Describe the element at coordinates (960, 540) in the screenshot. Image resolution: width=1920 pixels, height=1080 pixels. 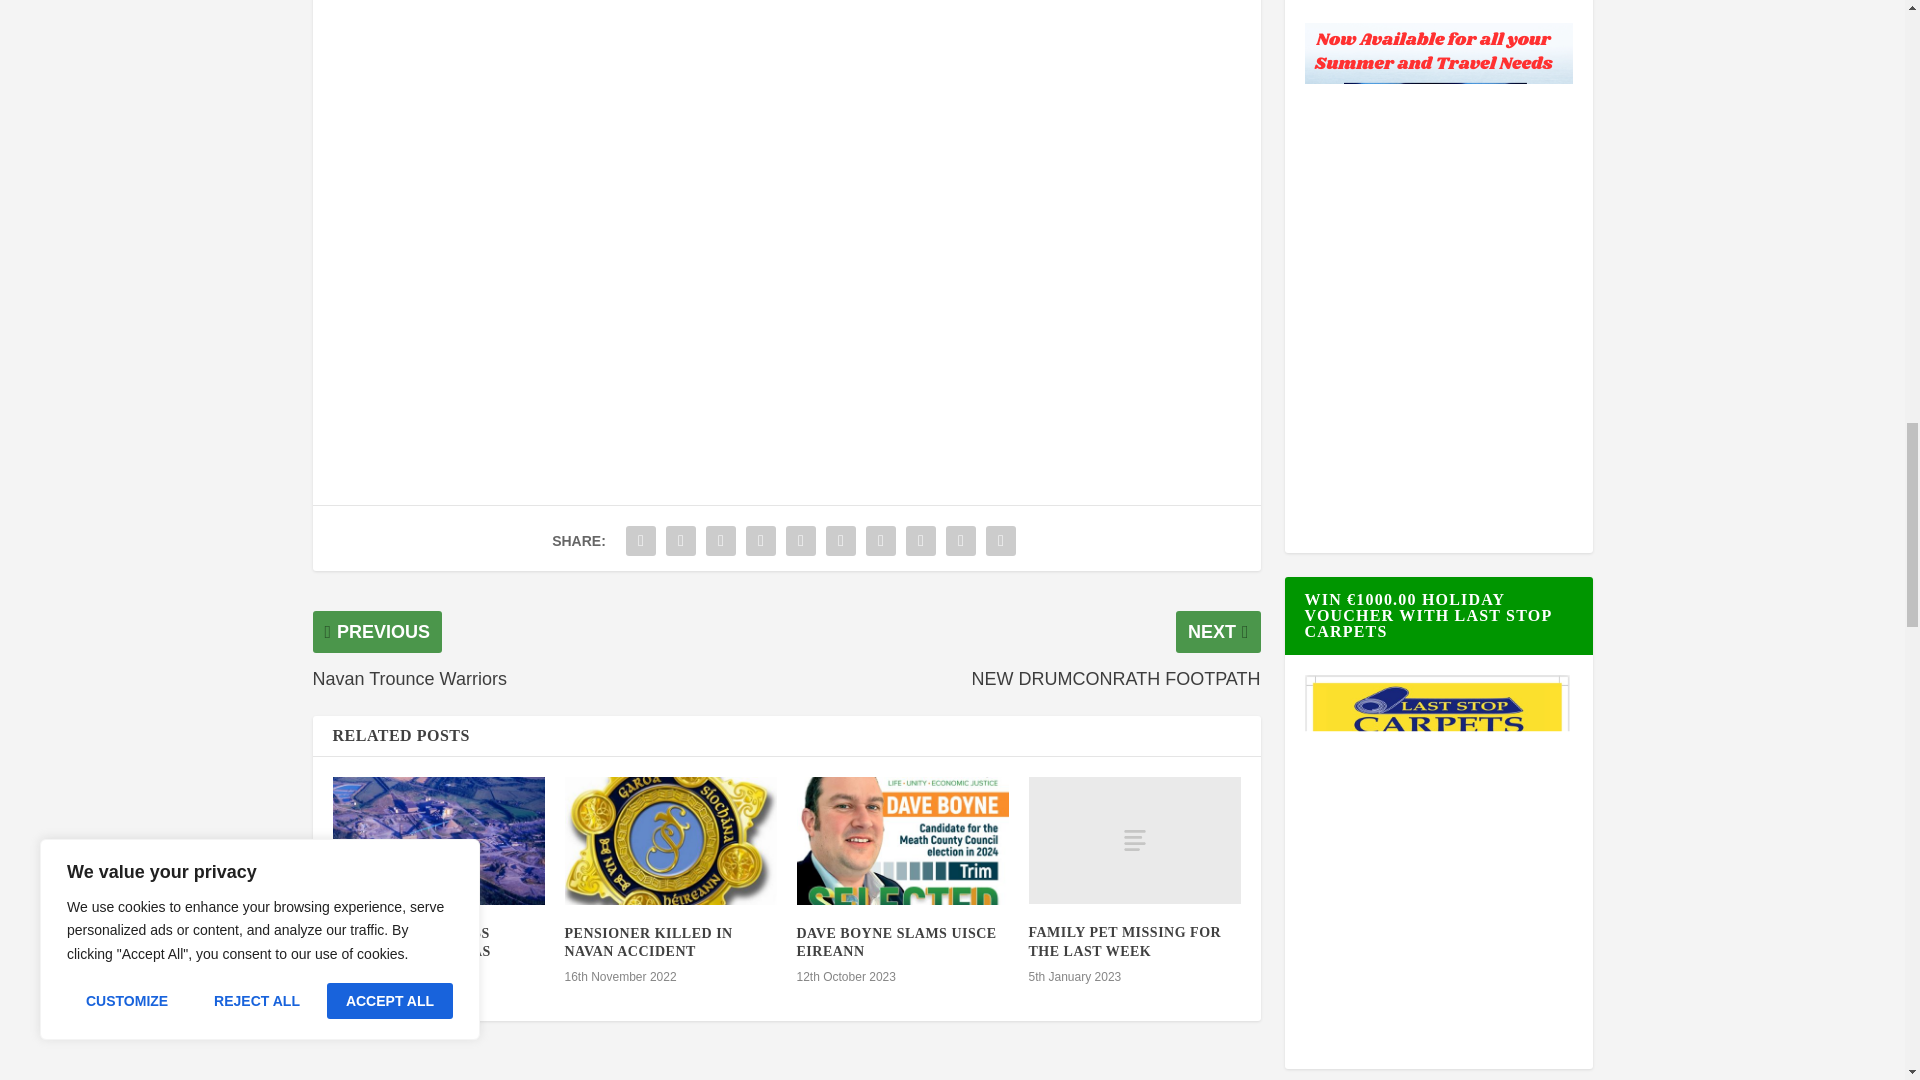
I see `Share "Nobber to Kilmainhamwood Greenway NOW Open" via Email` at that location.